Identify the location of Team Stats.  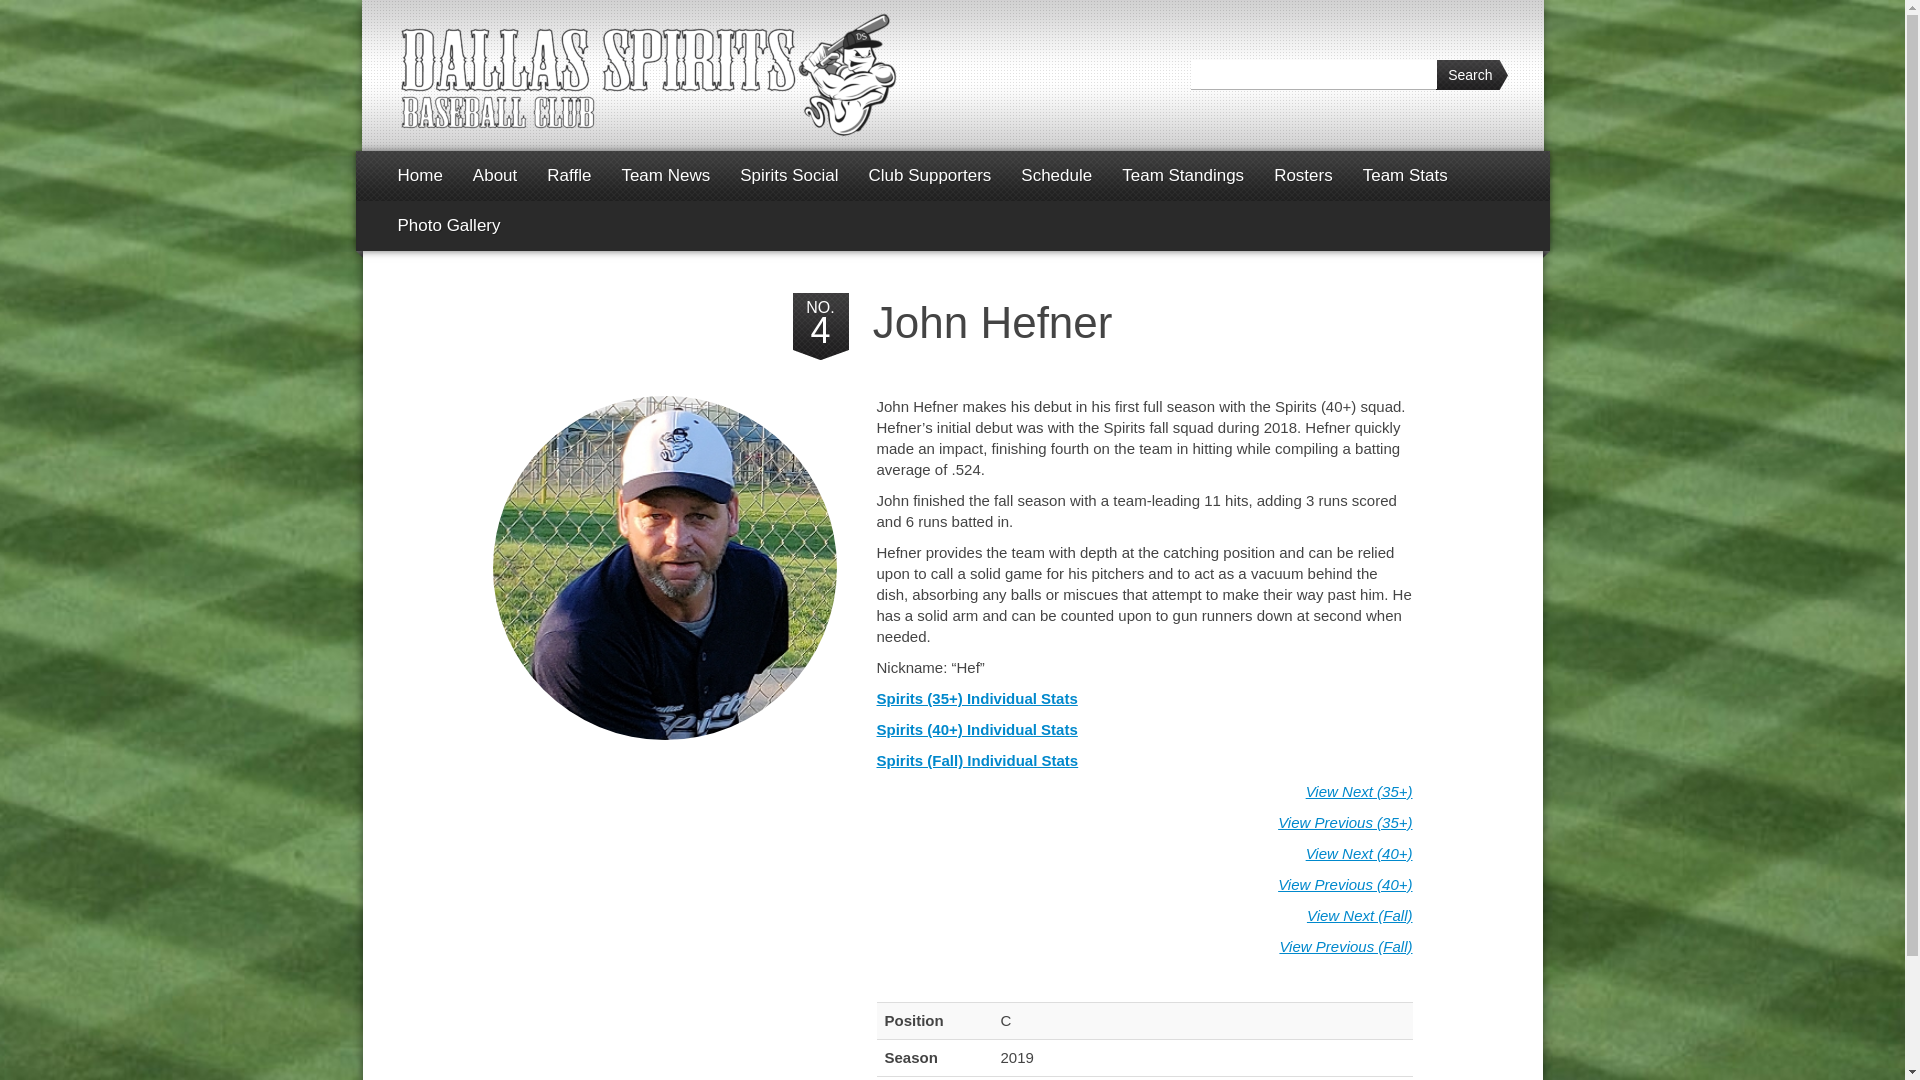
(1405, 176).